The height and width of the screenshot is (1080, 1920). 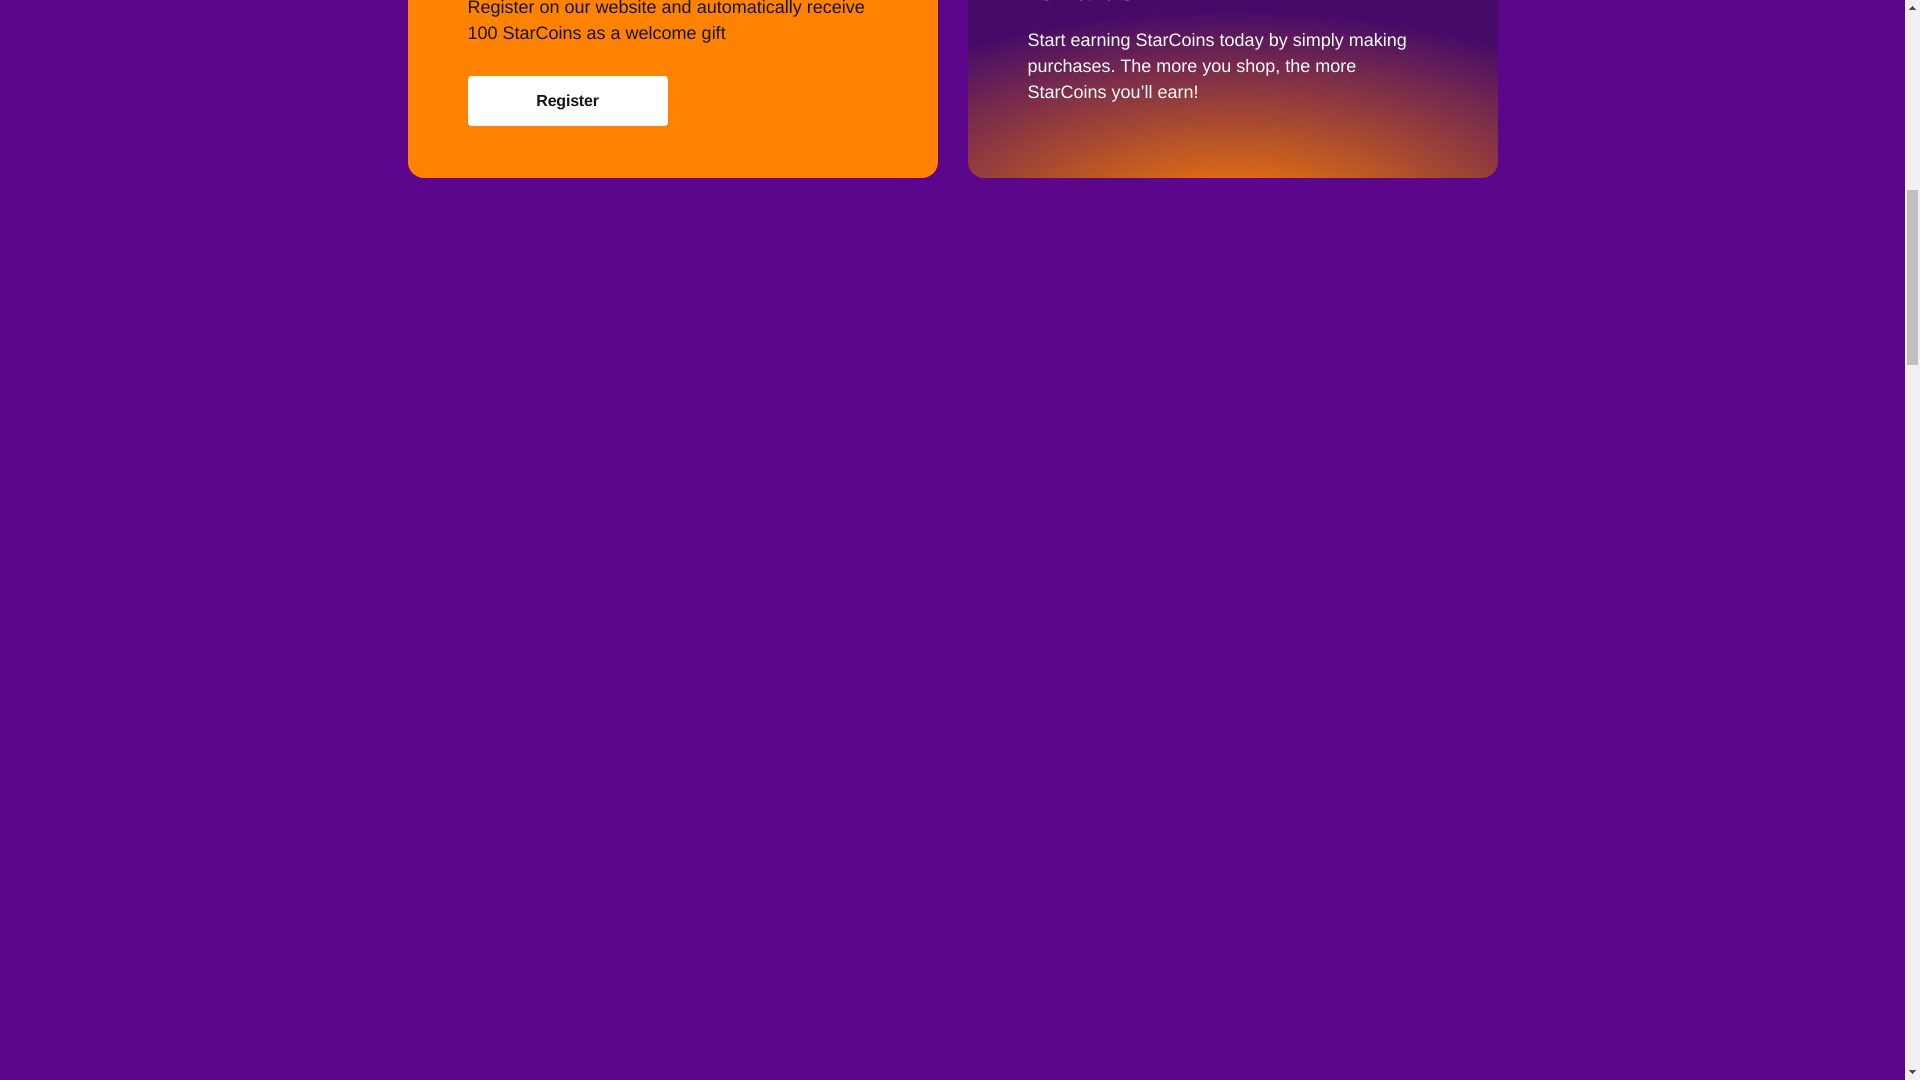 I want to click on Register, so click(x=568, y=117).